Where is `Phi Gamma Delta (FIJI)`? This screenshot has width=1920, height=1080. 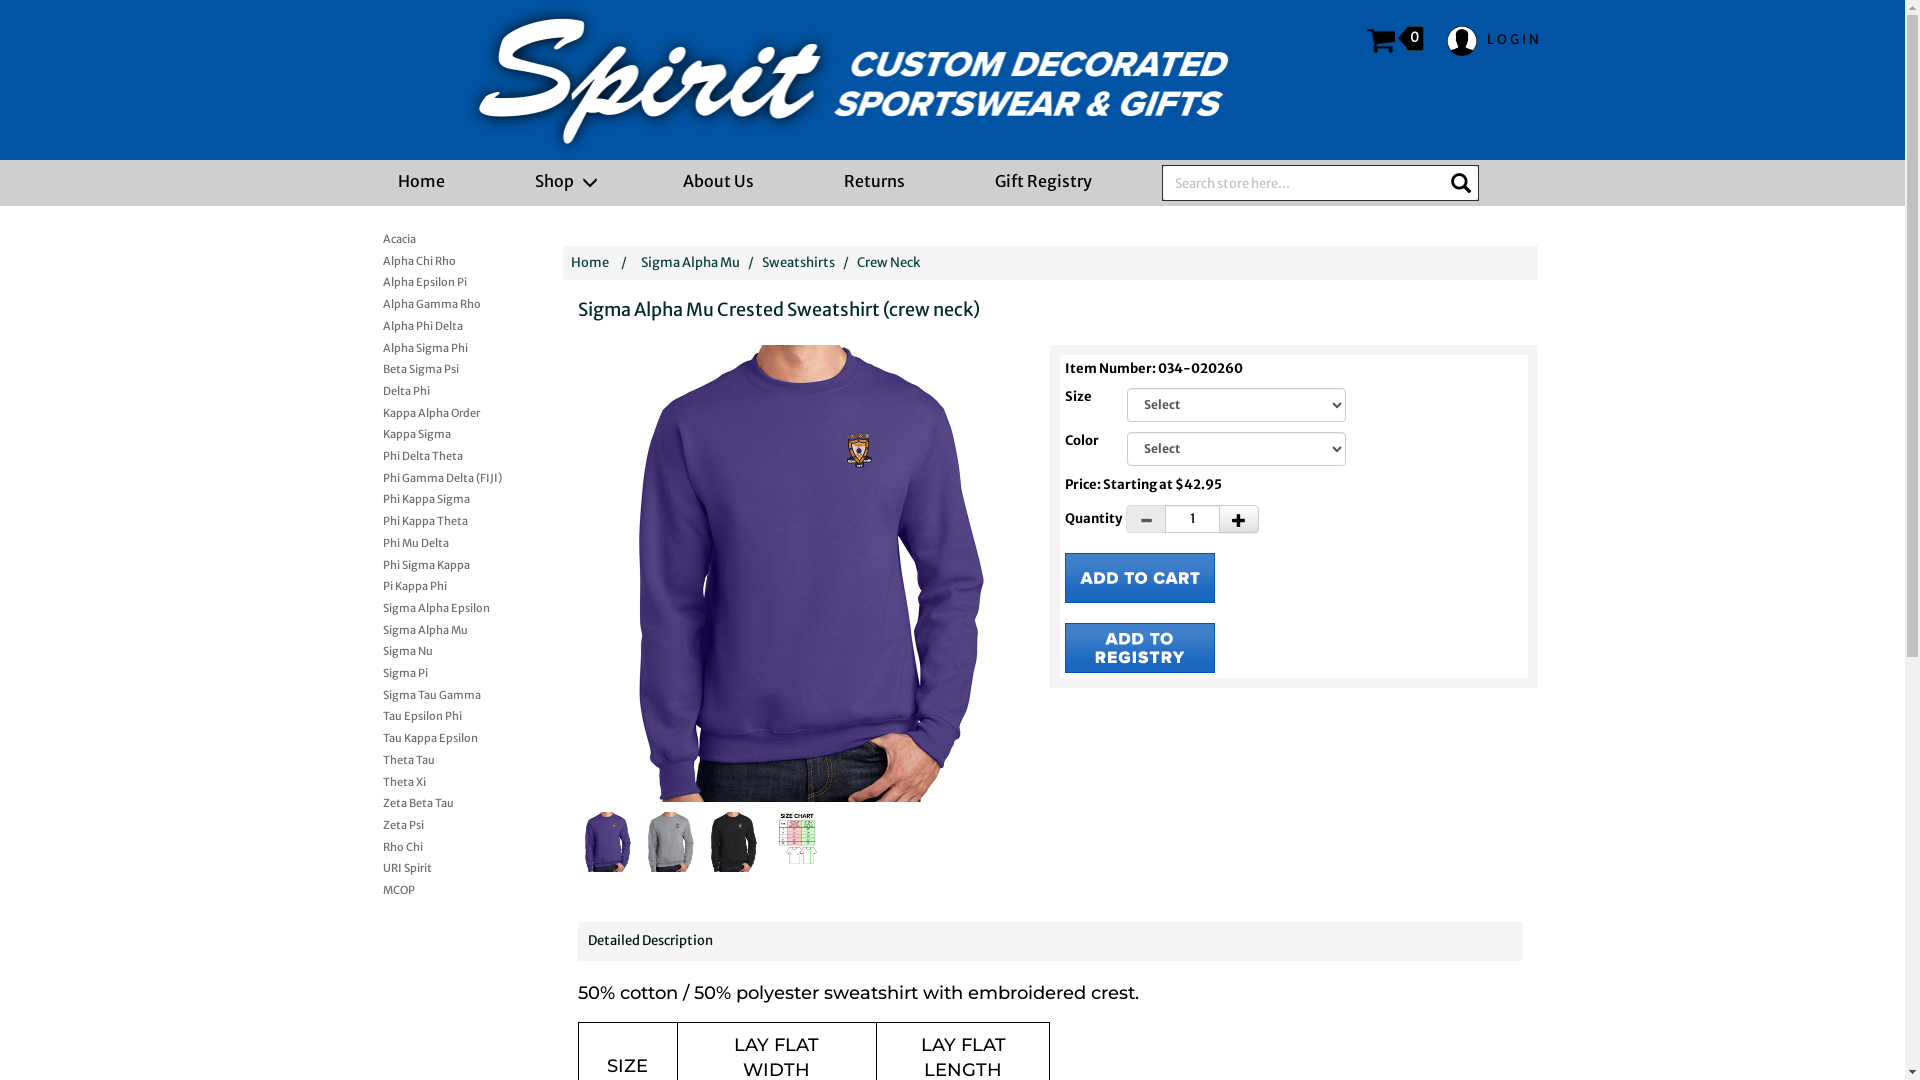 Phi Gamma Delta (FIJI) is located at coordinates (445, 476).